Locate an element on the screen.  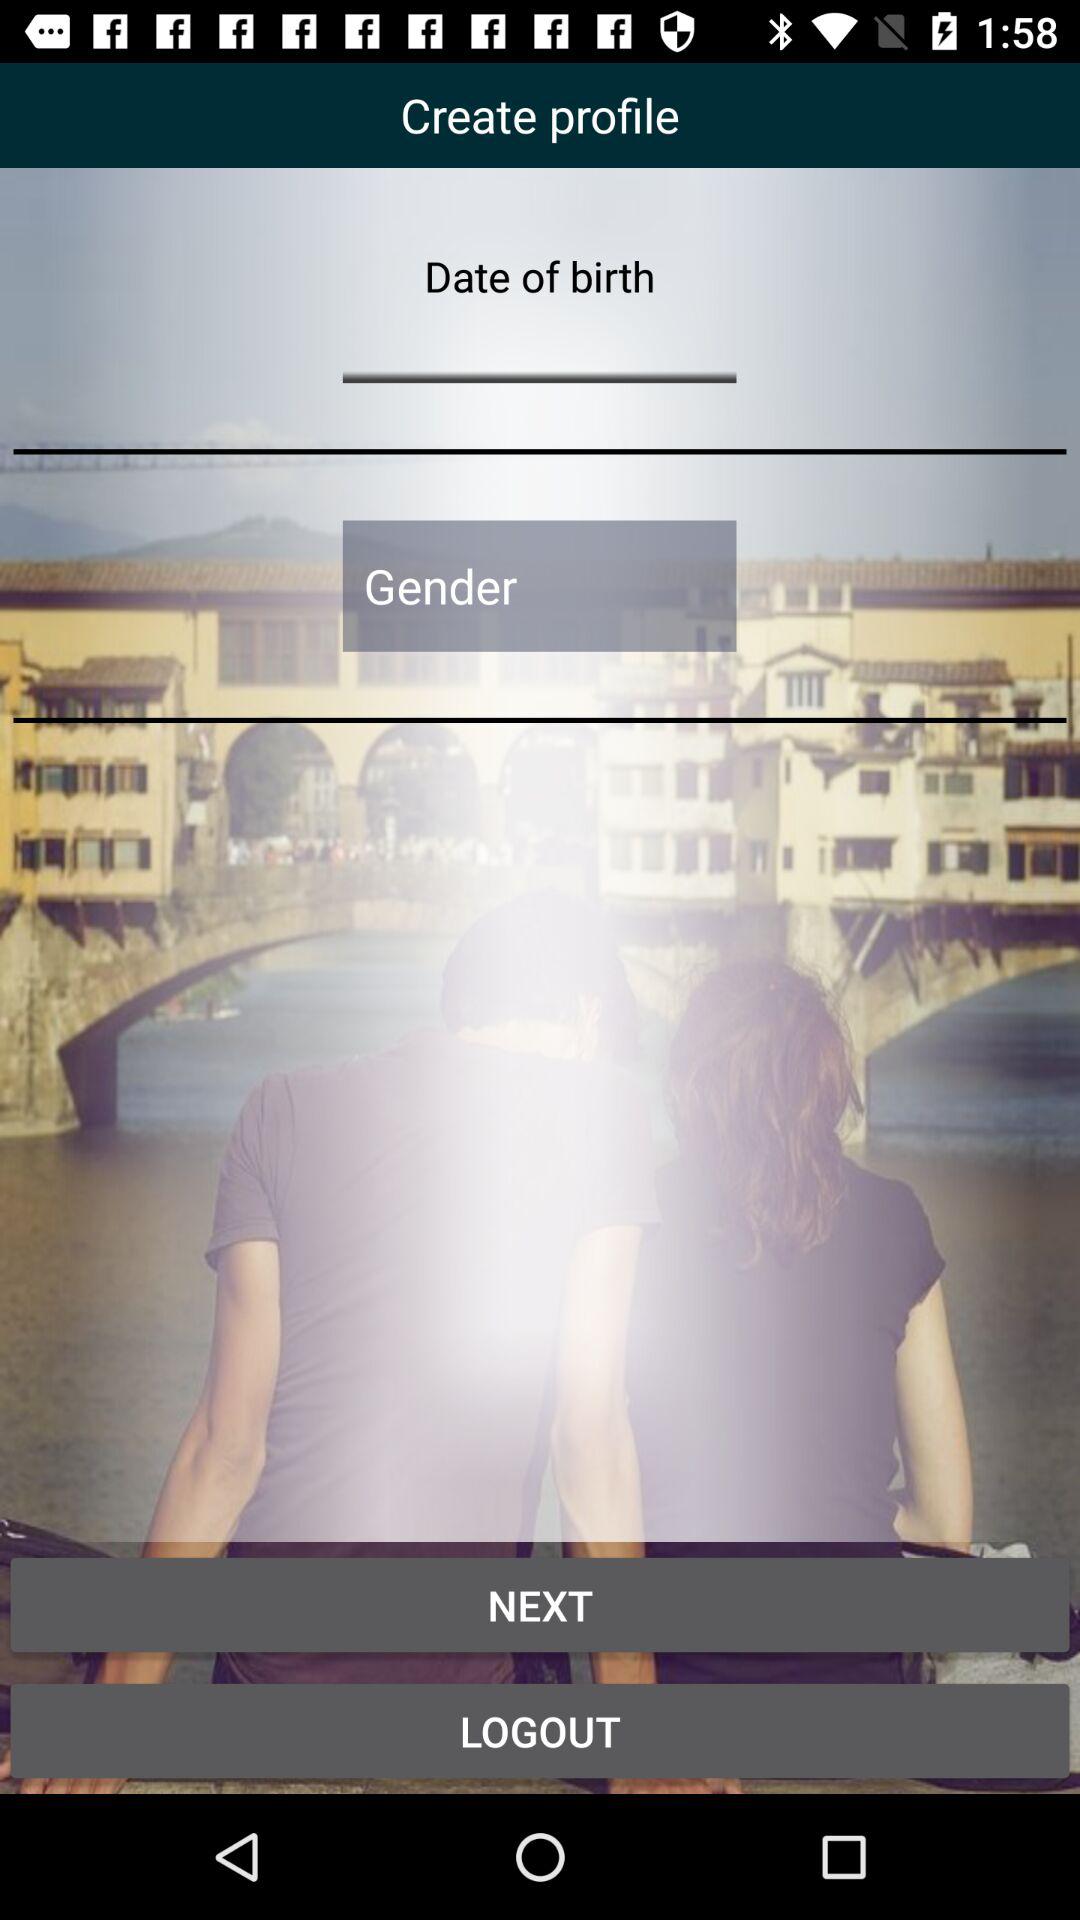
typeing is located at coordinates (539, 344).